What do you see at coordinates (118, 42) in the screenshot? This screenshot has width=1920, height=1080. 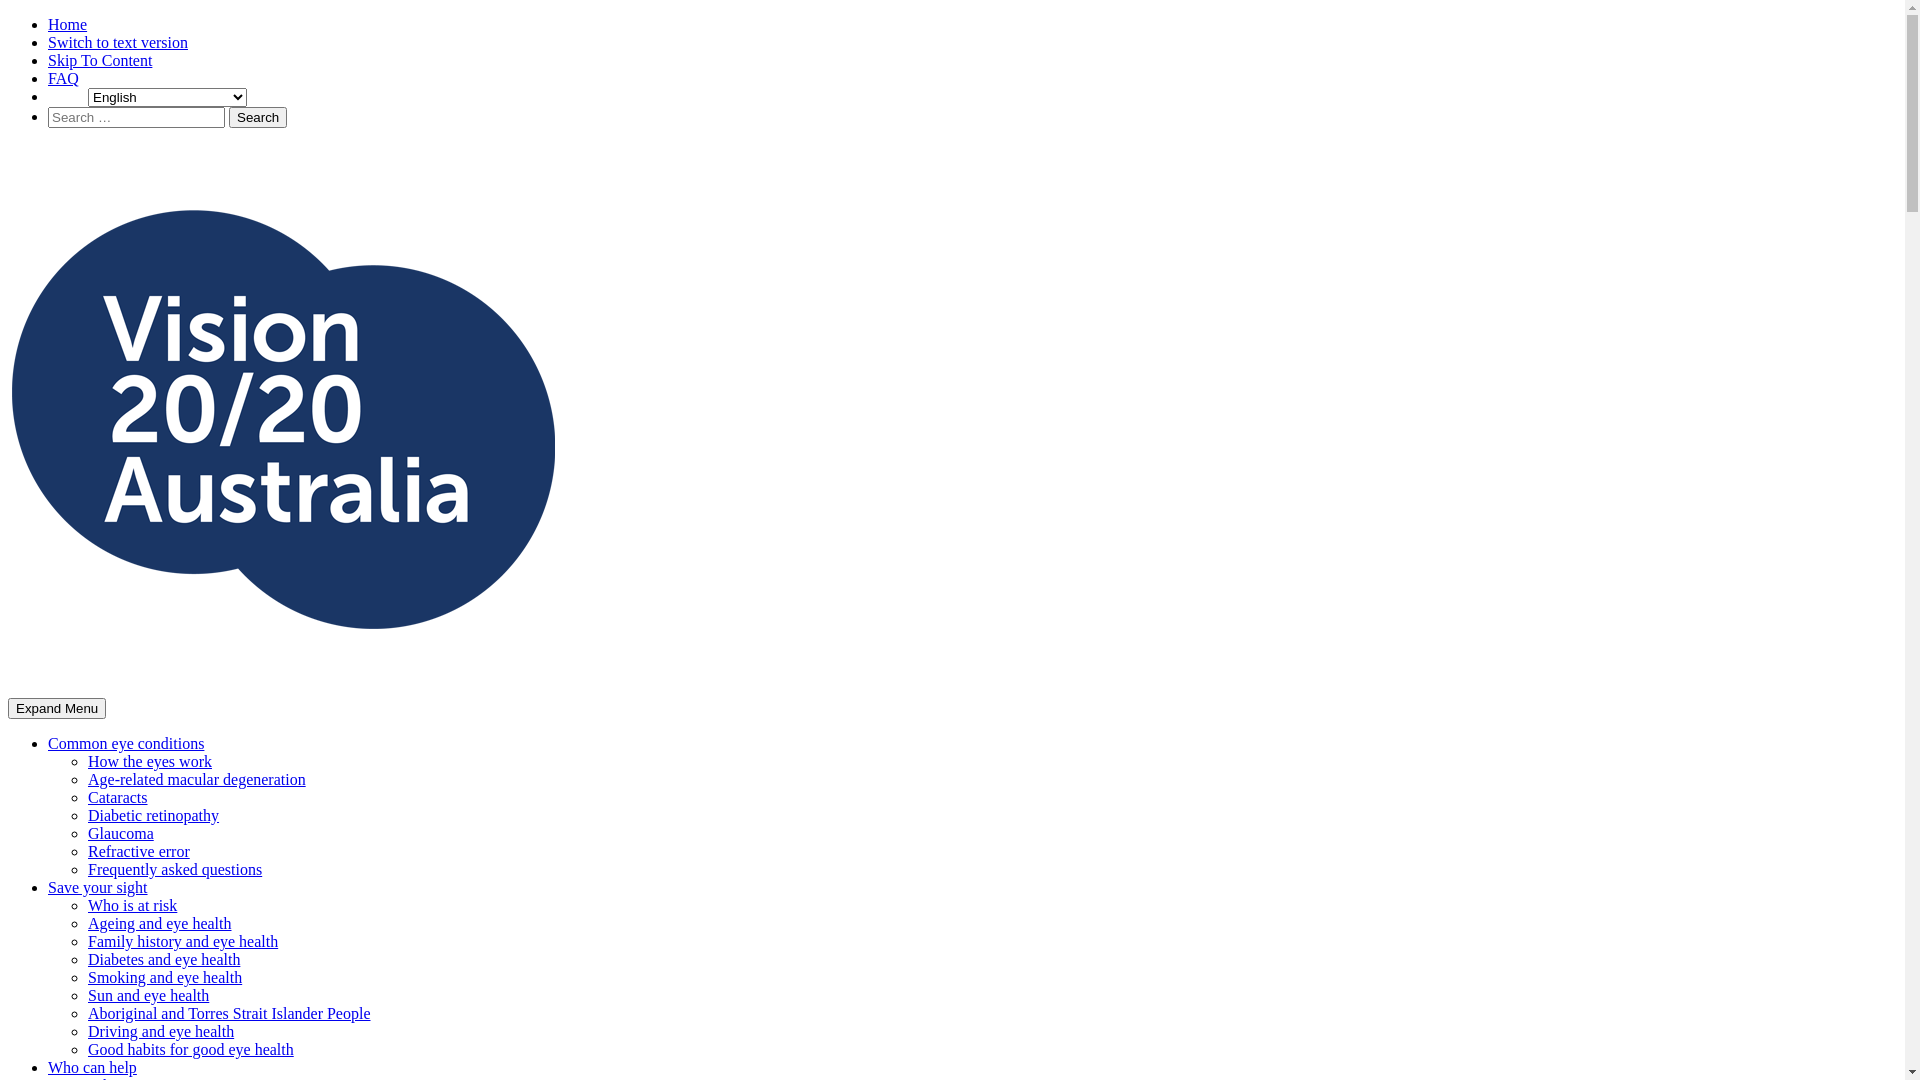 I see `Switch to text version` at bounding box center [118, 42].